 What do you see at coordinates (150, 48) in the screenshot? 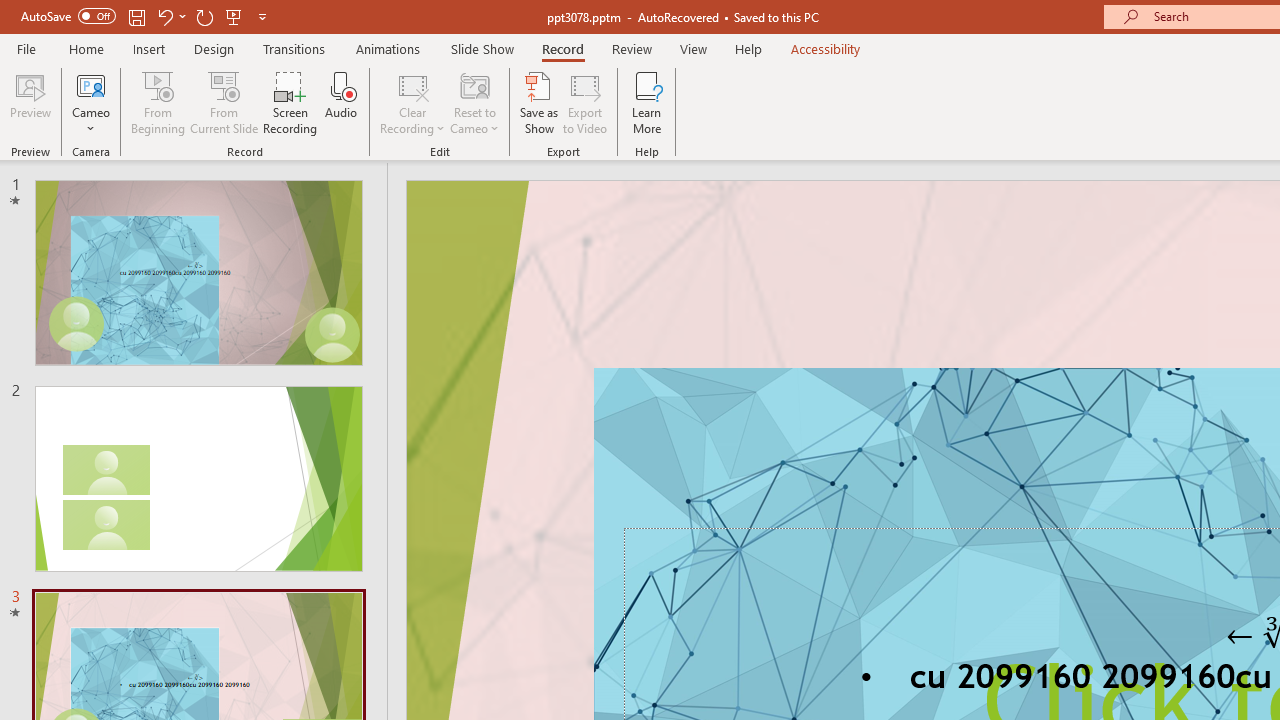
I see `Insert` at bounding box center [150, 48].